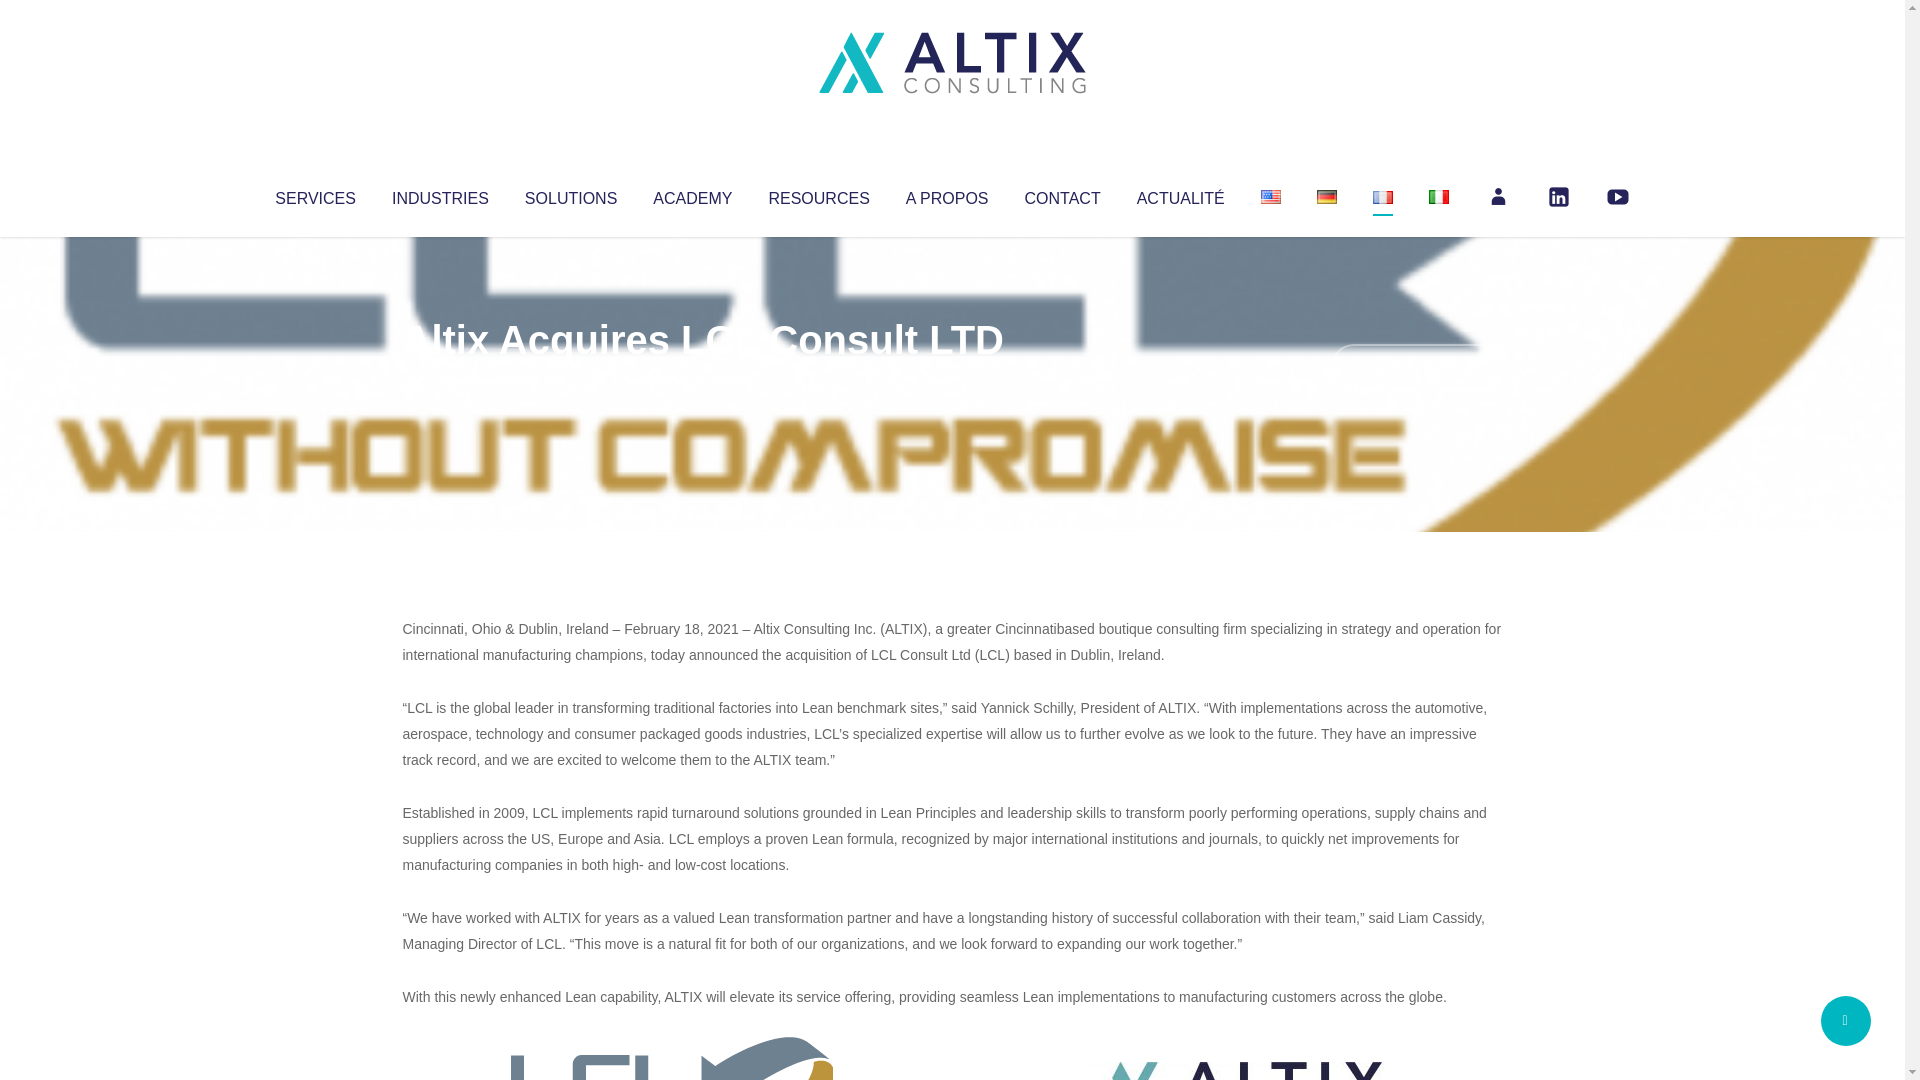 The width and height of the screenshot is (1920, 1080). I want to click on A PROPOS, so click(947, 194).